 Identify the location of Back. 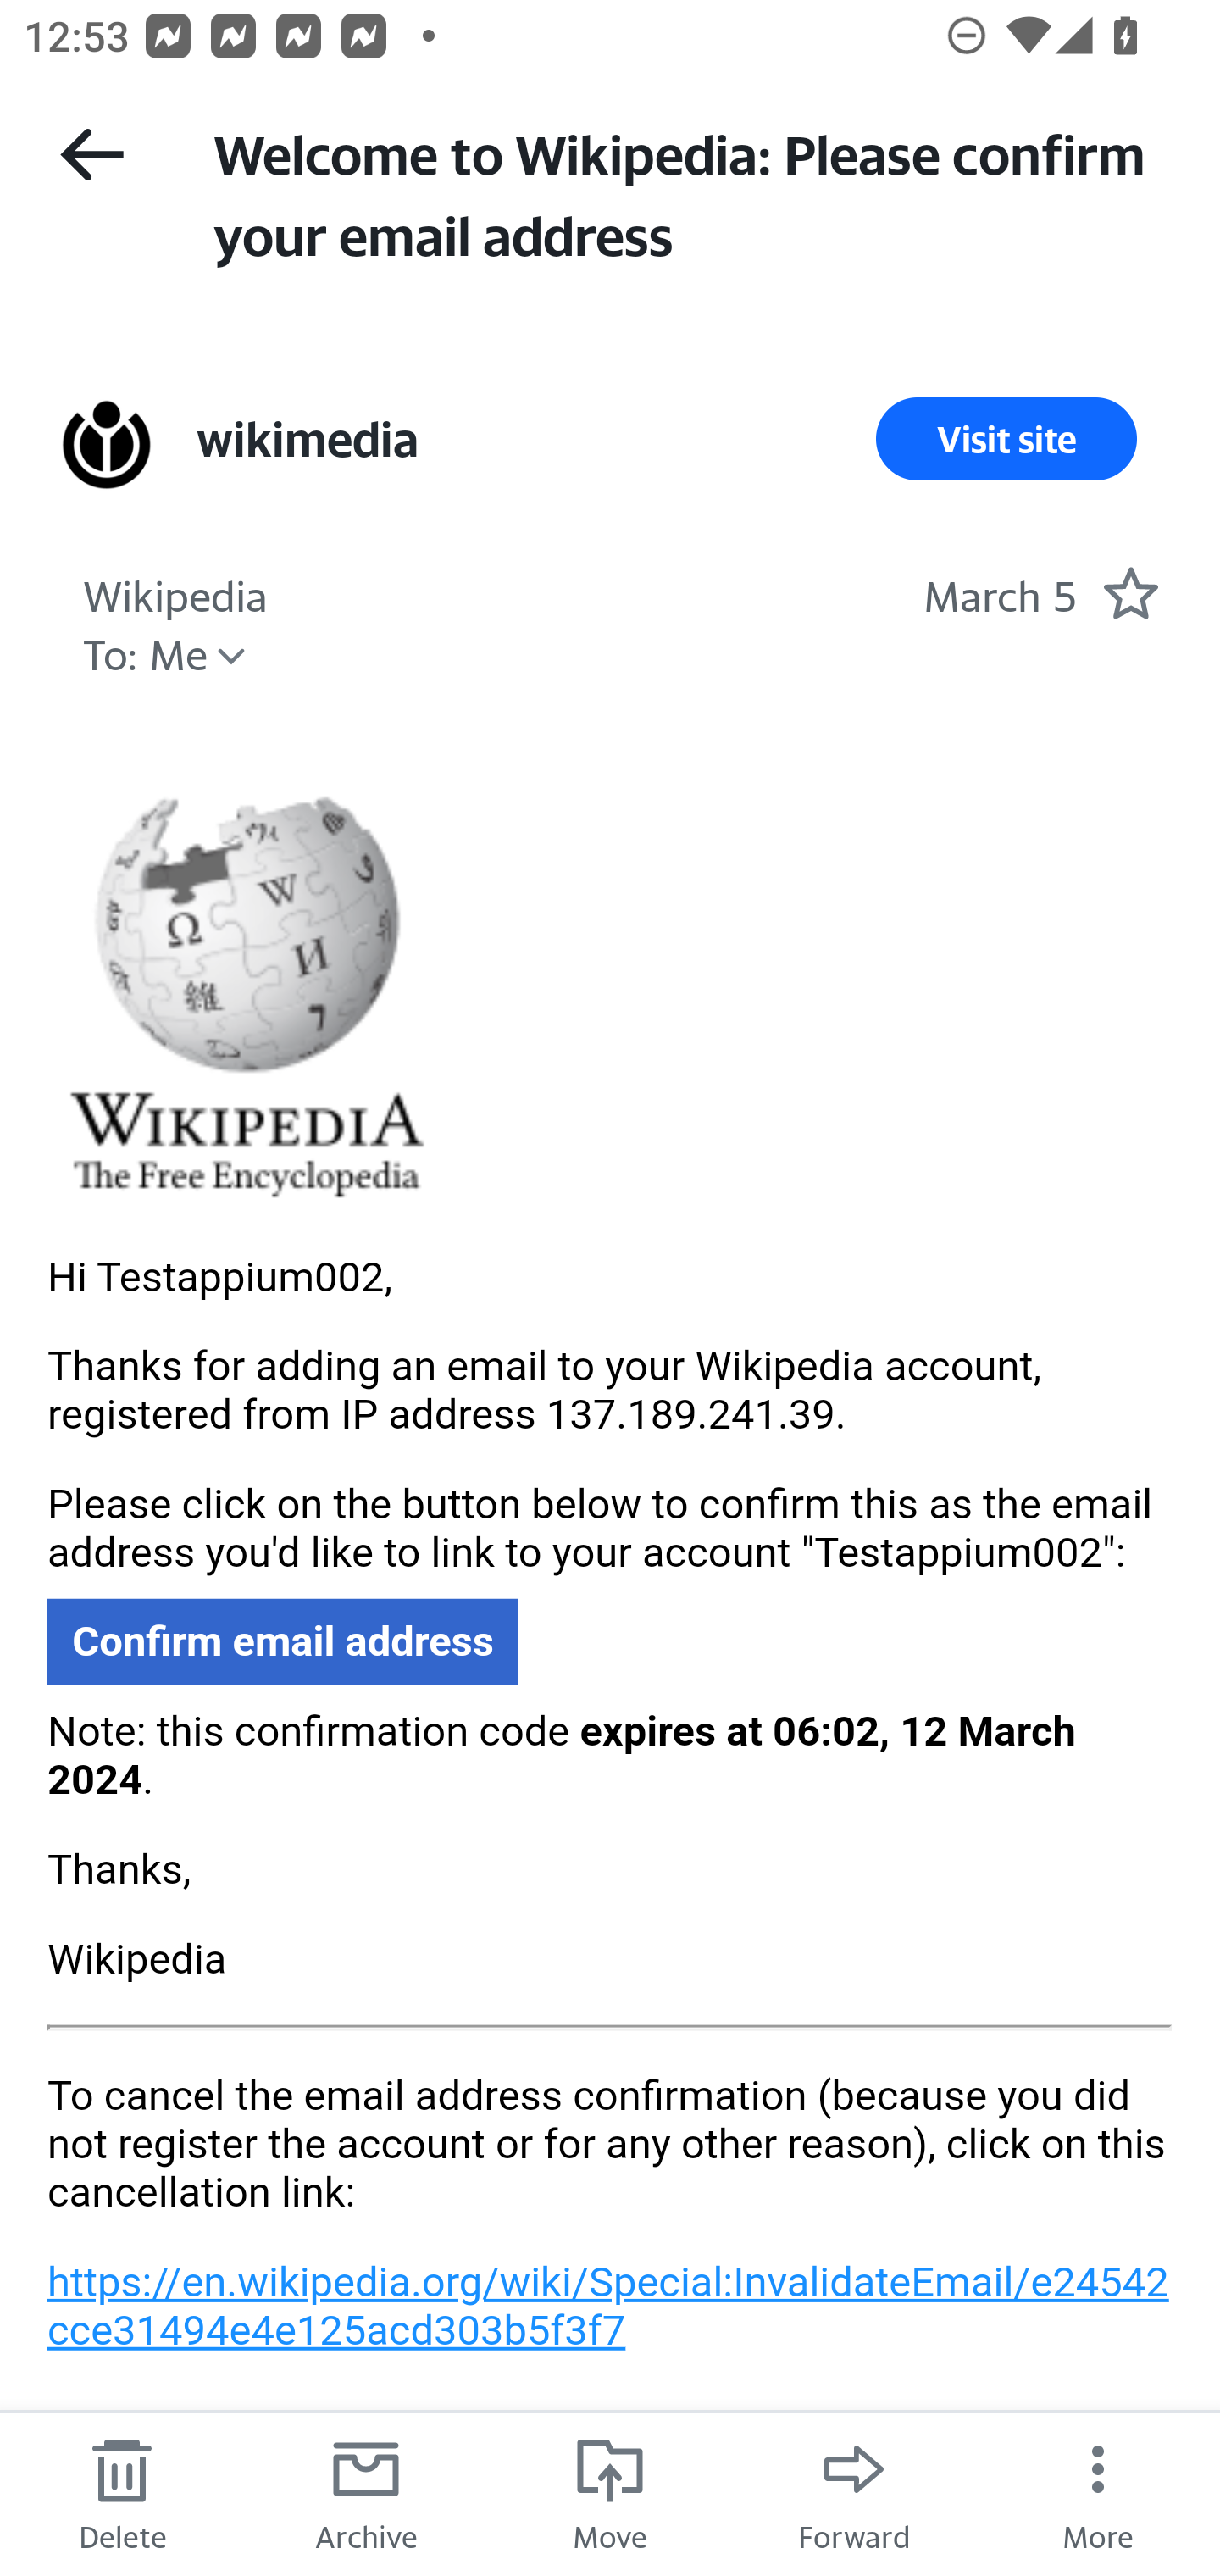
(91, 154).